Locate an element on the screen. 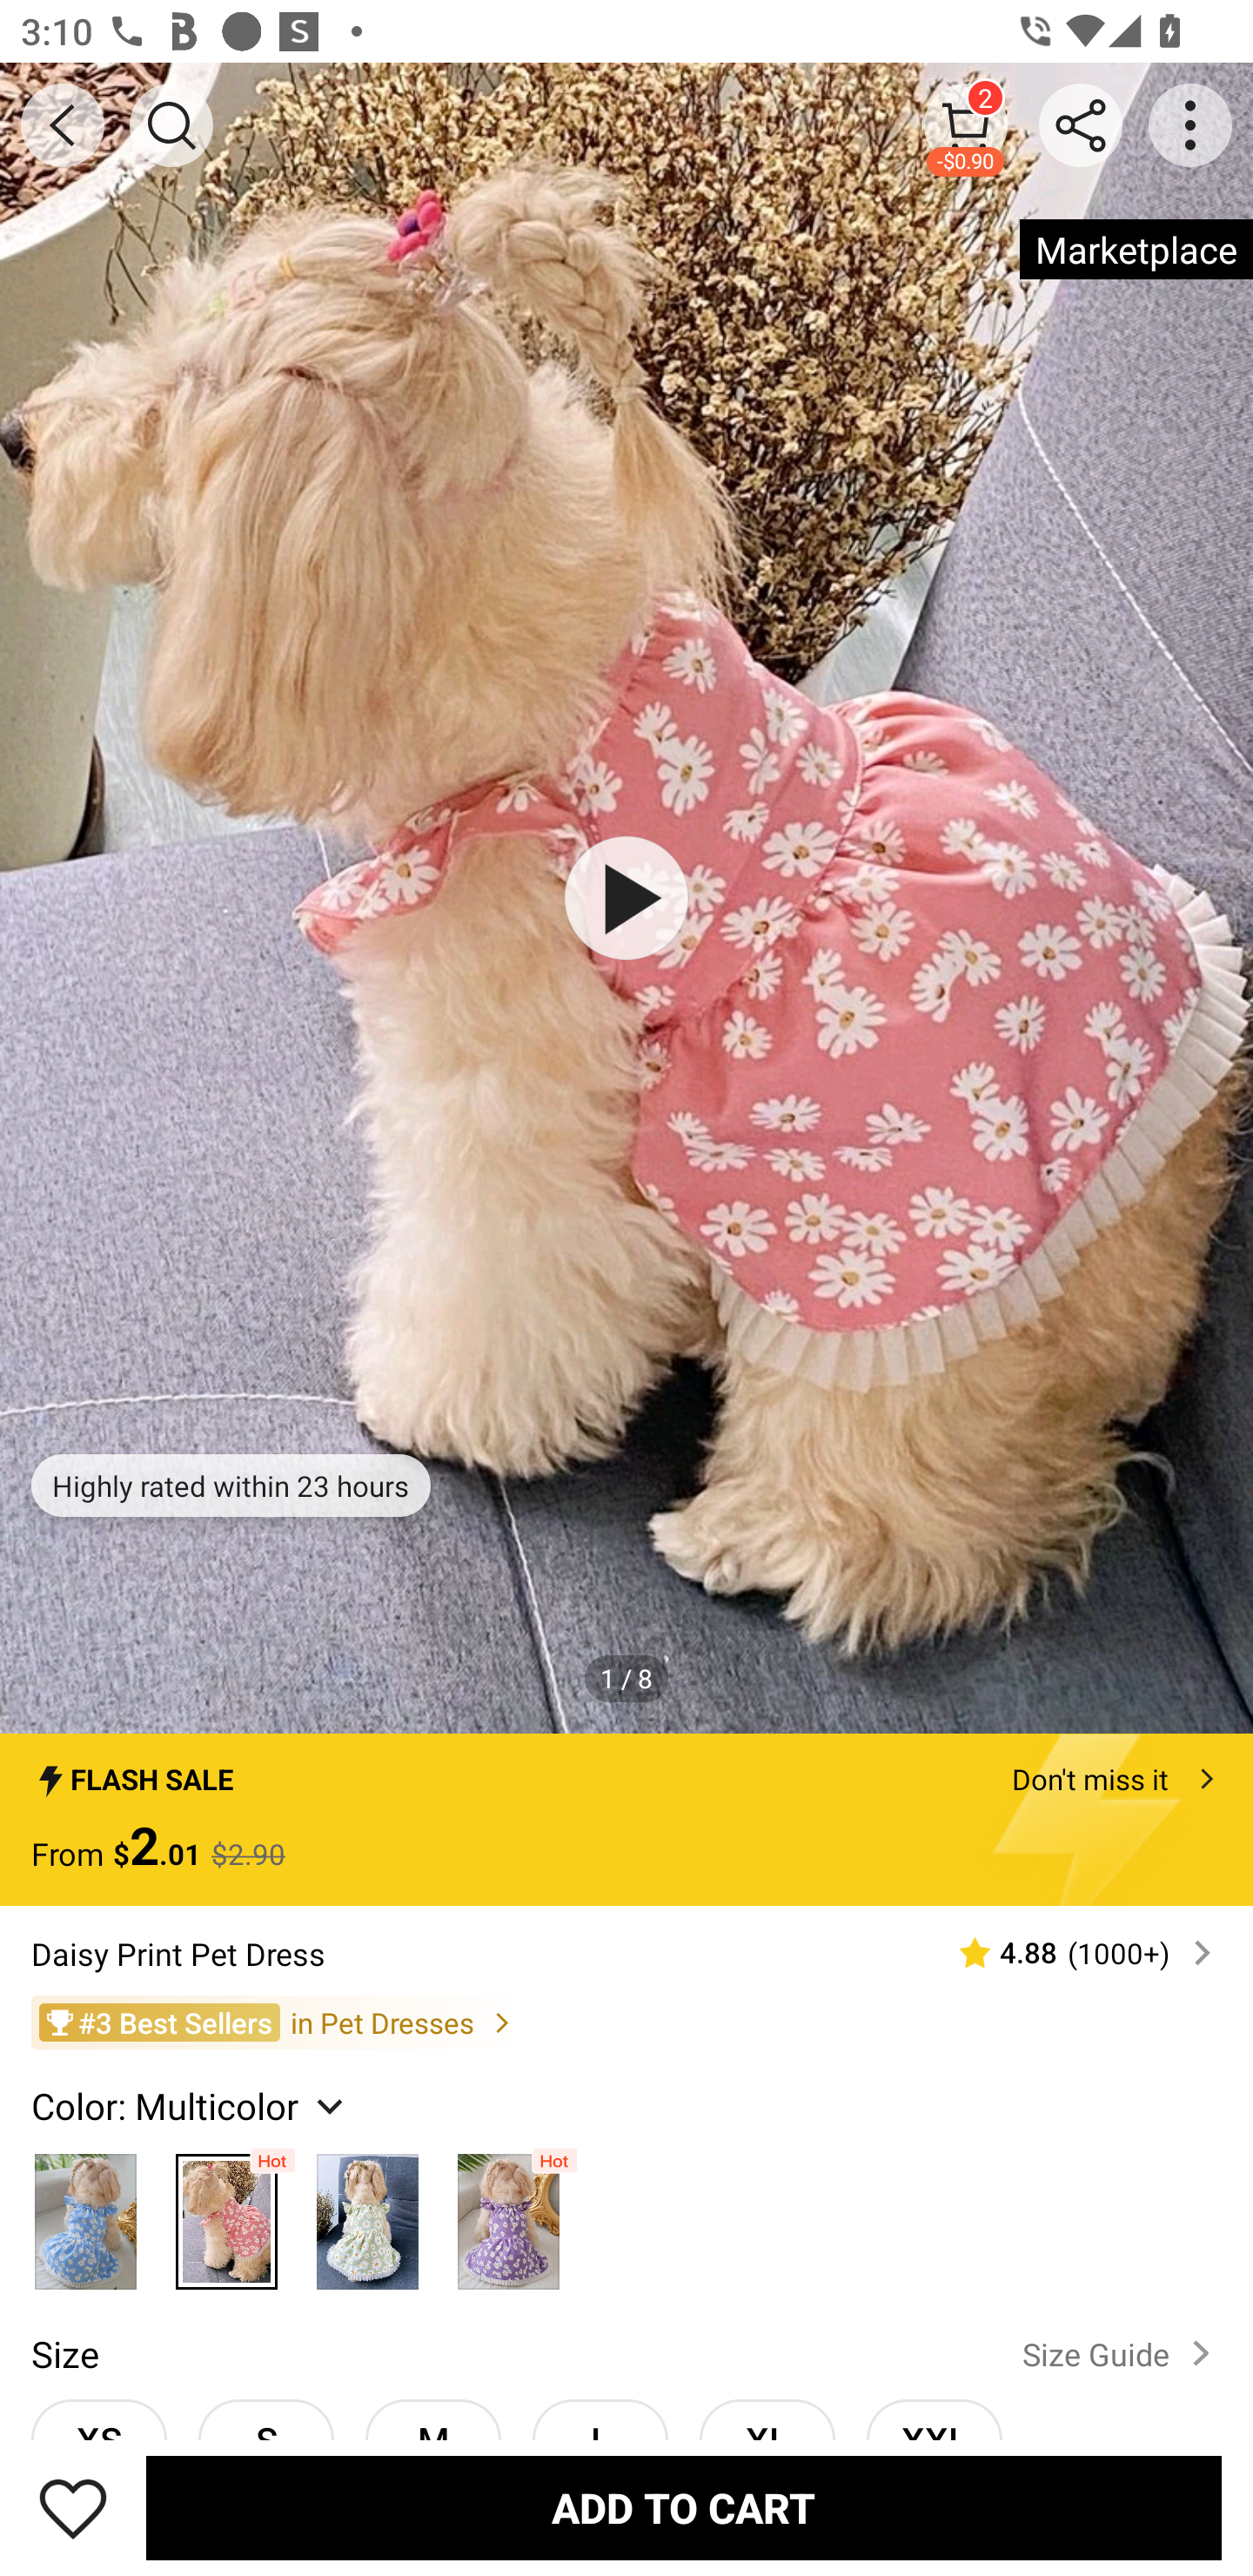  ADD TO CART is located at coordinates (684, 2507).